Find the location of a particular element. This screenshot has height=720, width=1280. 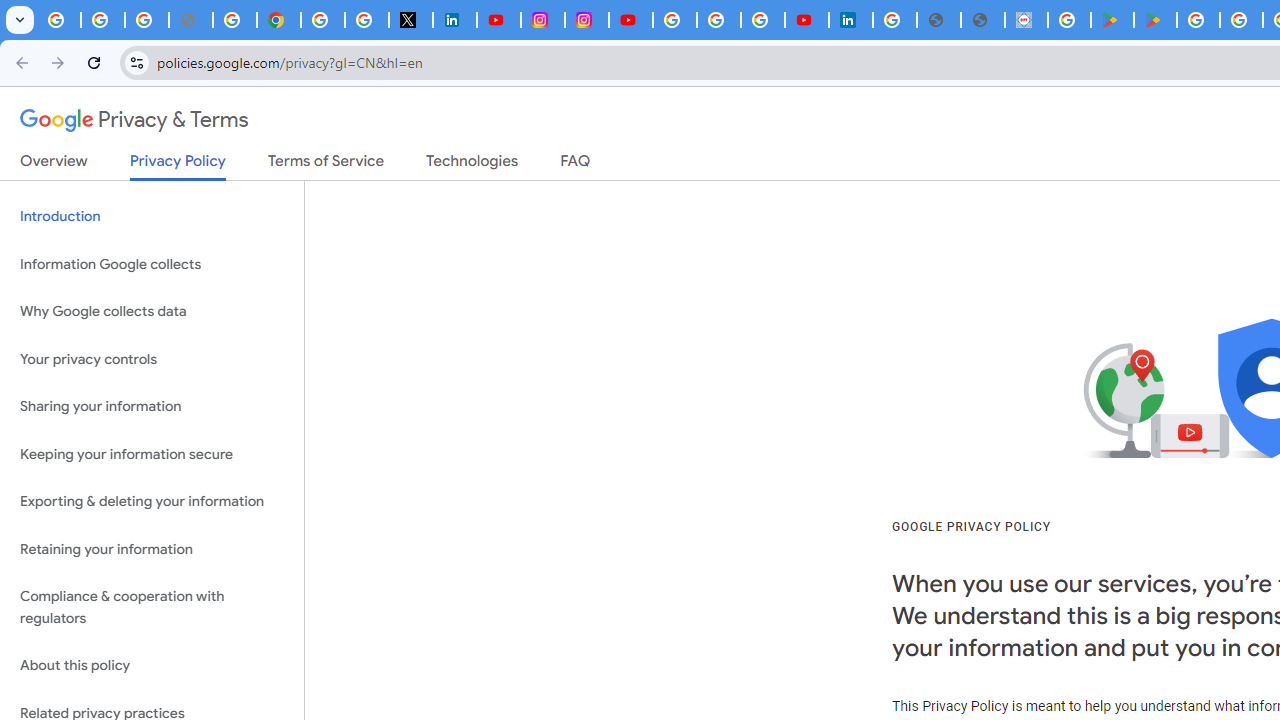

Identity verification via Persona | LinkedIn Help is located at coordinates (850, 20).